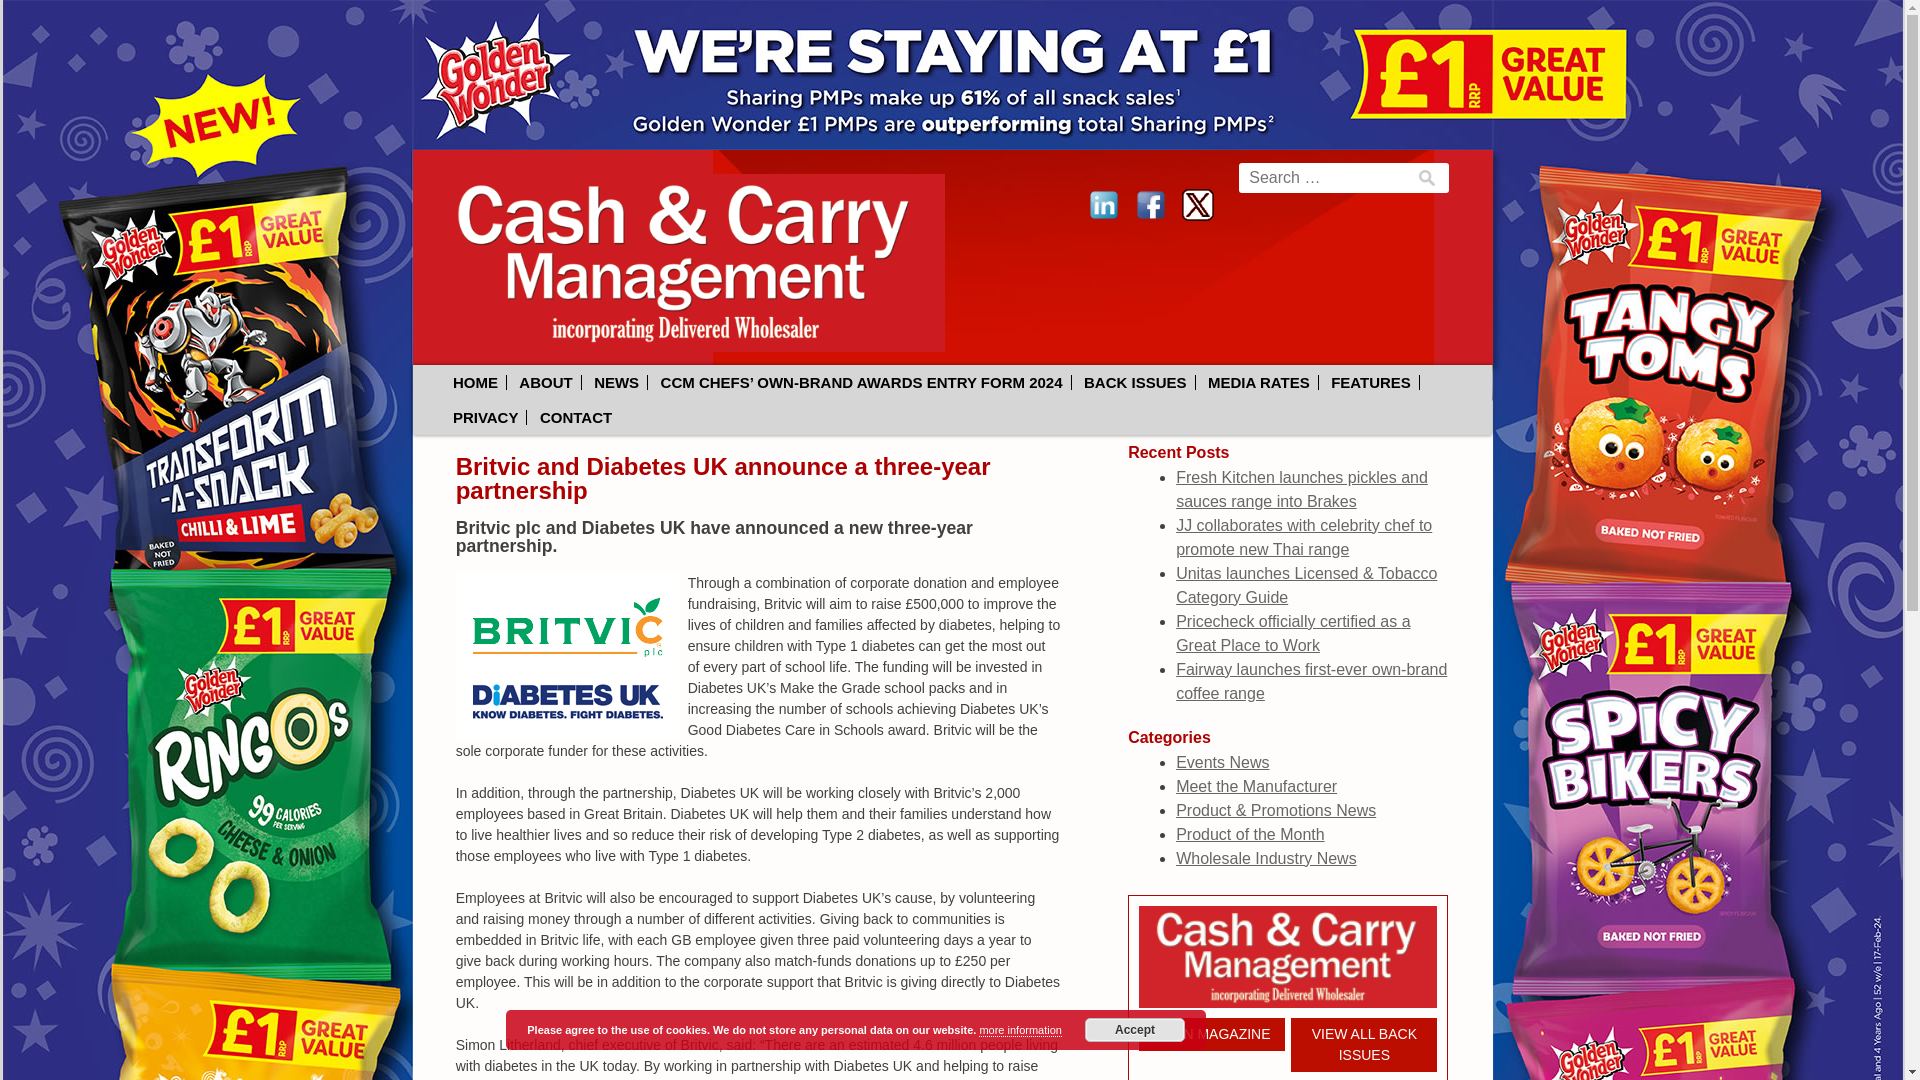 The height and width of the screenshot is (1080, 1920). Describe the element at coordinates (546, 382) in the screenshot. I see `ABOUT` at that location.